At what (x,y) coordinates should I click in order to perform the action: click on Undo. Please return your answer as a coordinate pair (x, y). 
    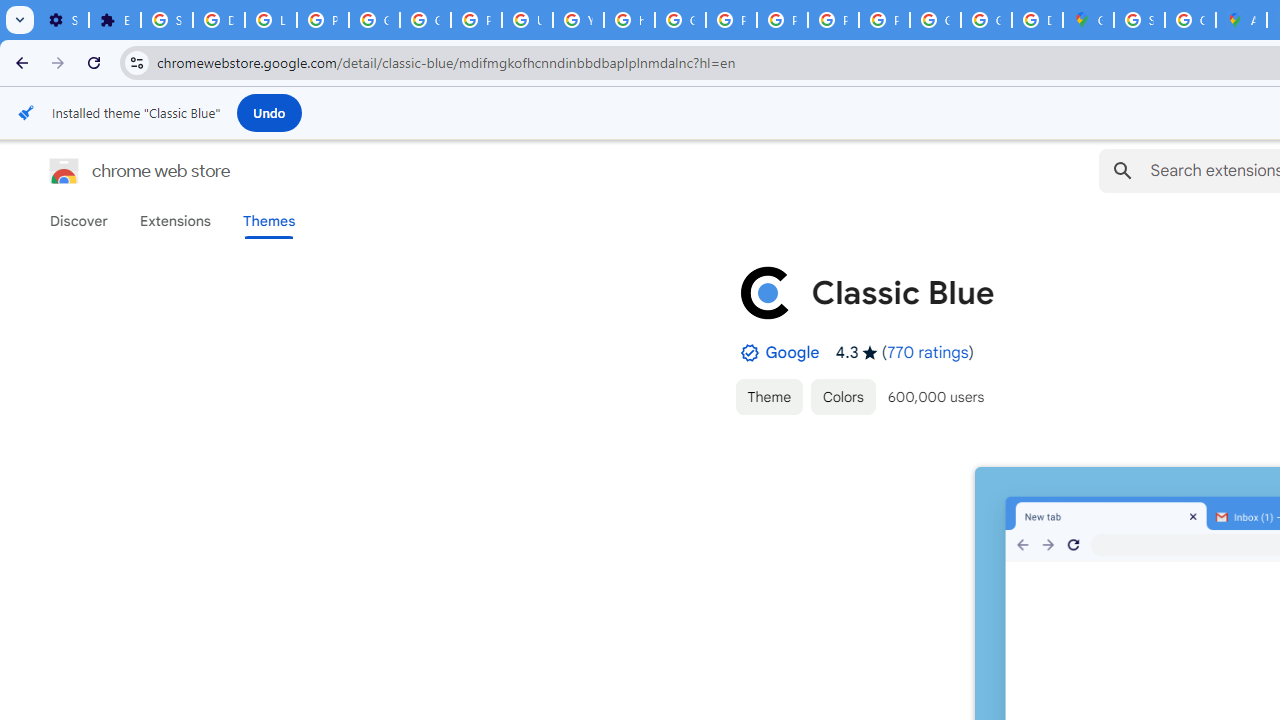
    Looking at the image, I should click on (269, 112).